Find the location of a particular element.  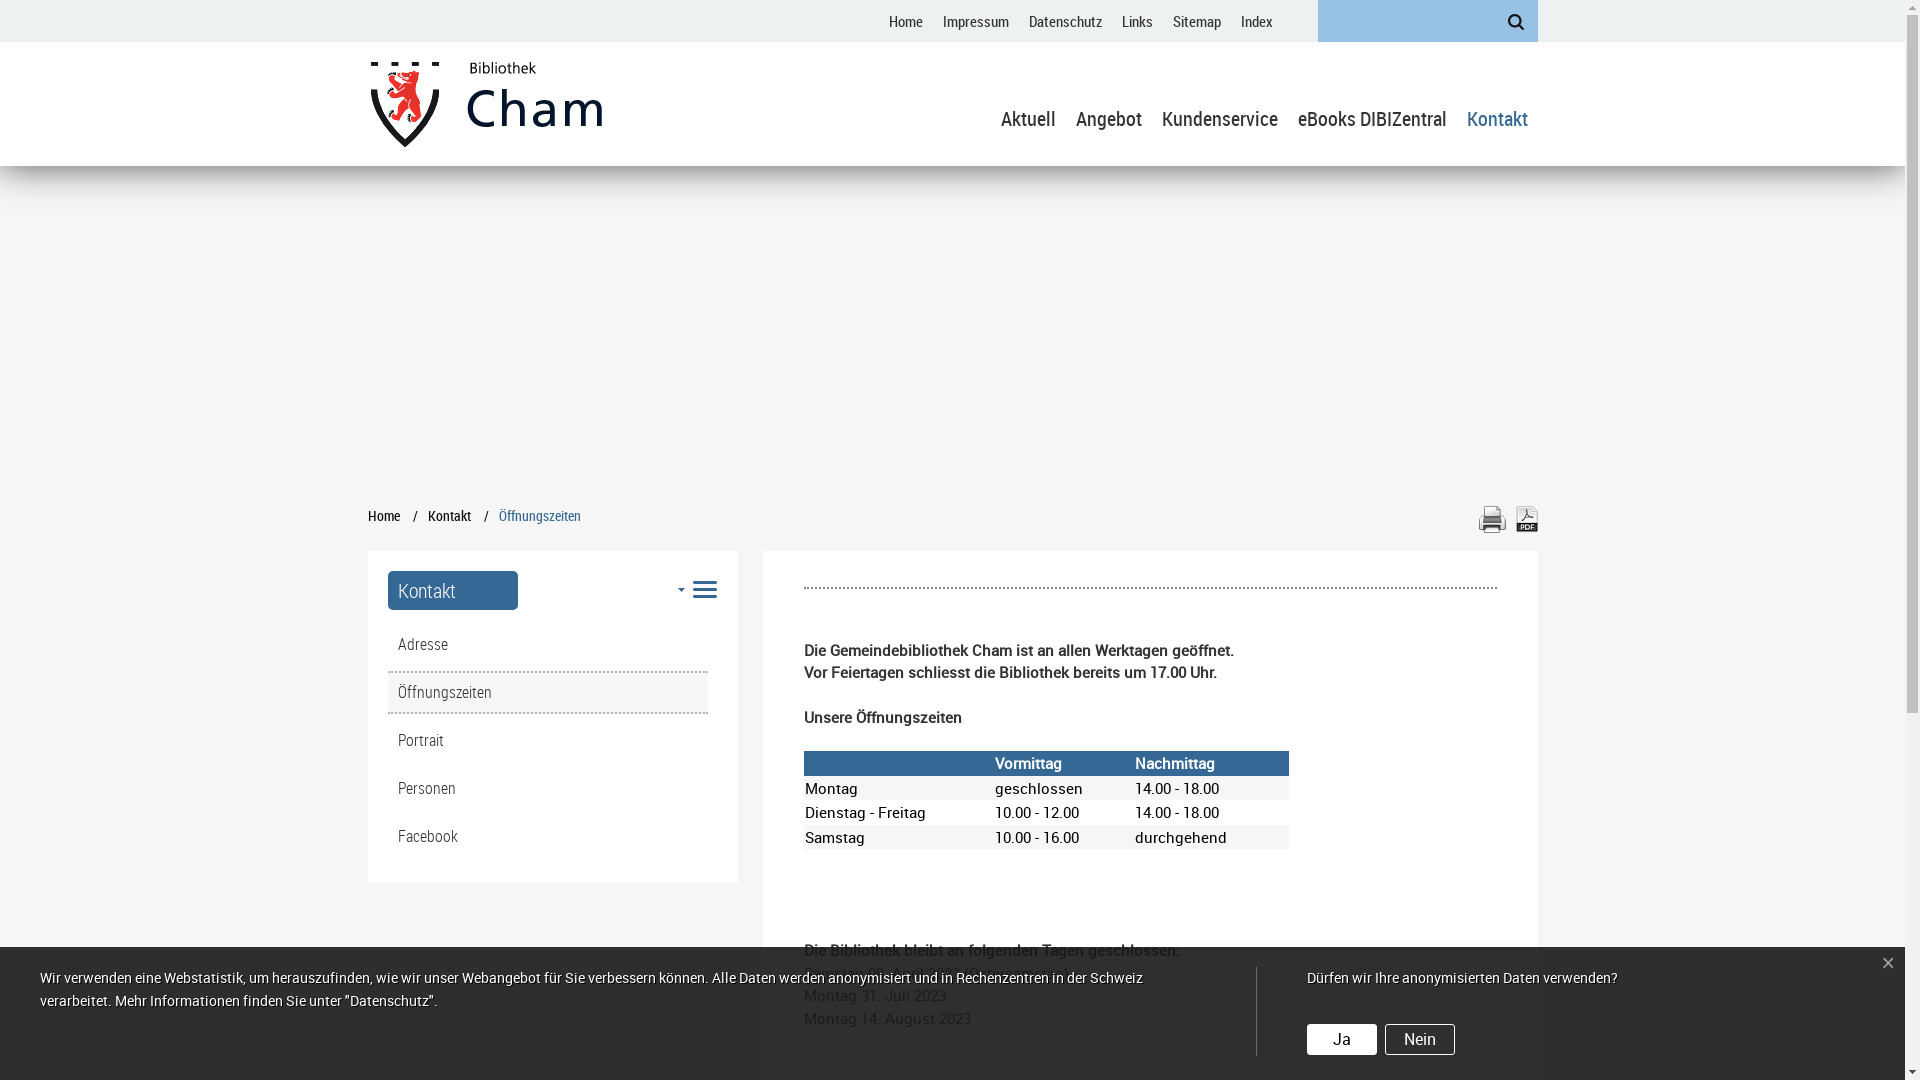

Kontakt is located at coordinates (1496, 125).